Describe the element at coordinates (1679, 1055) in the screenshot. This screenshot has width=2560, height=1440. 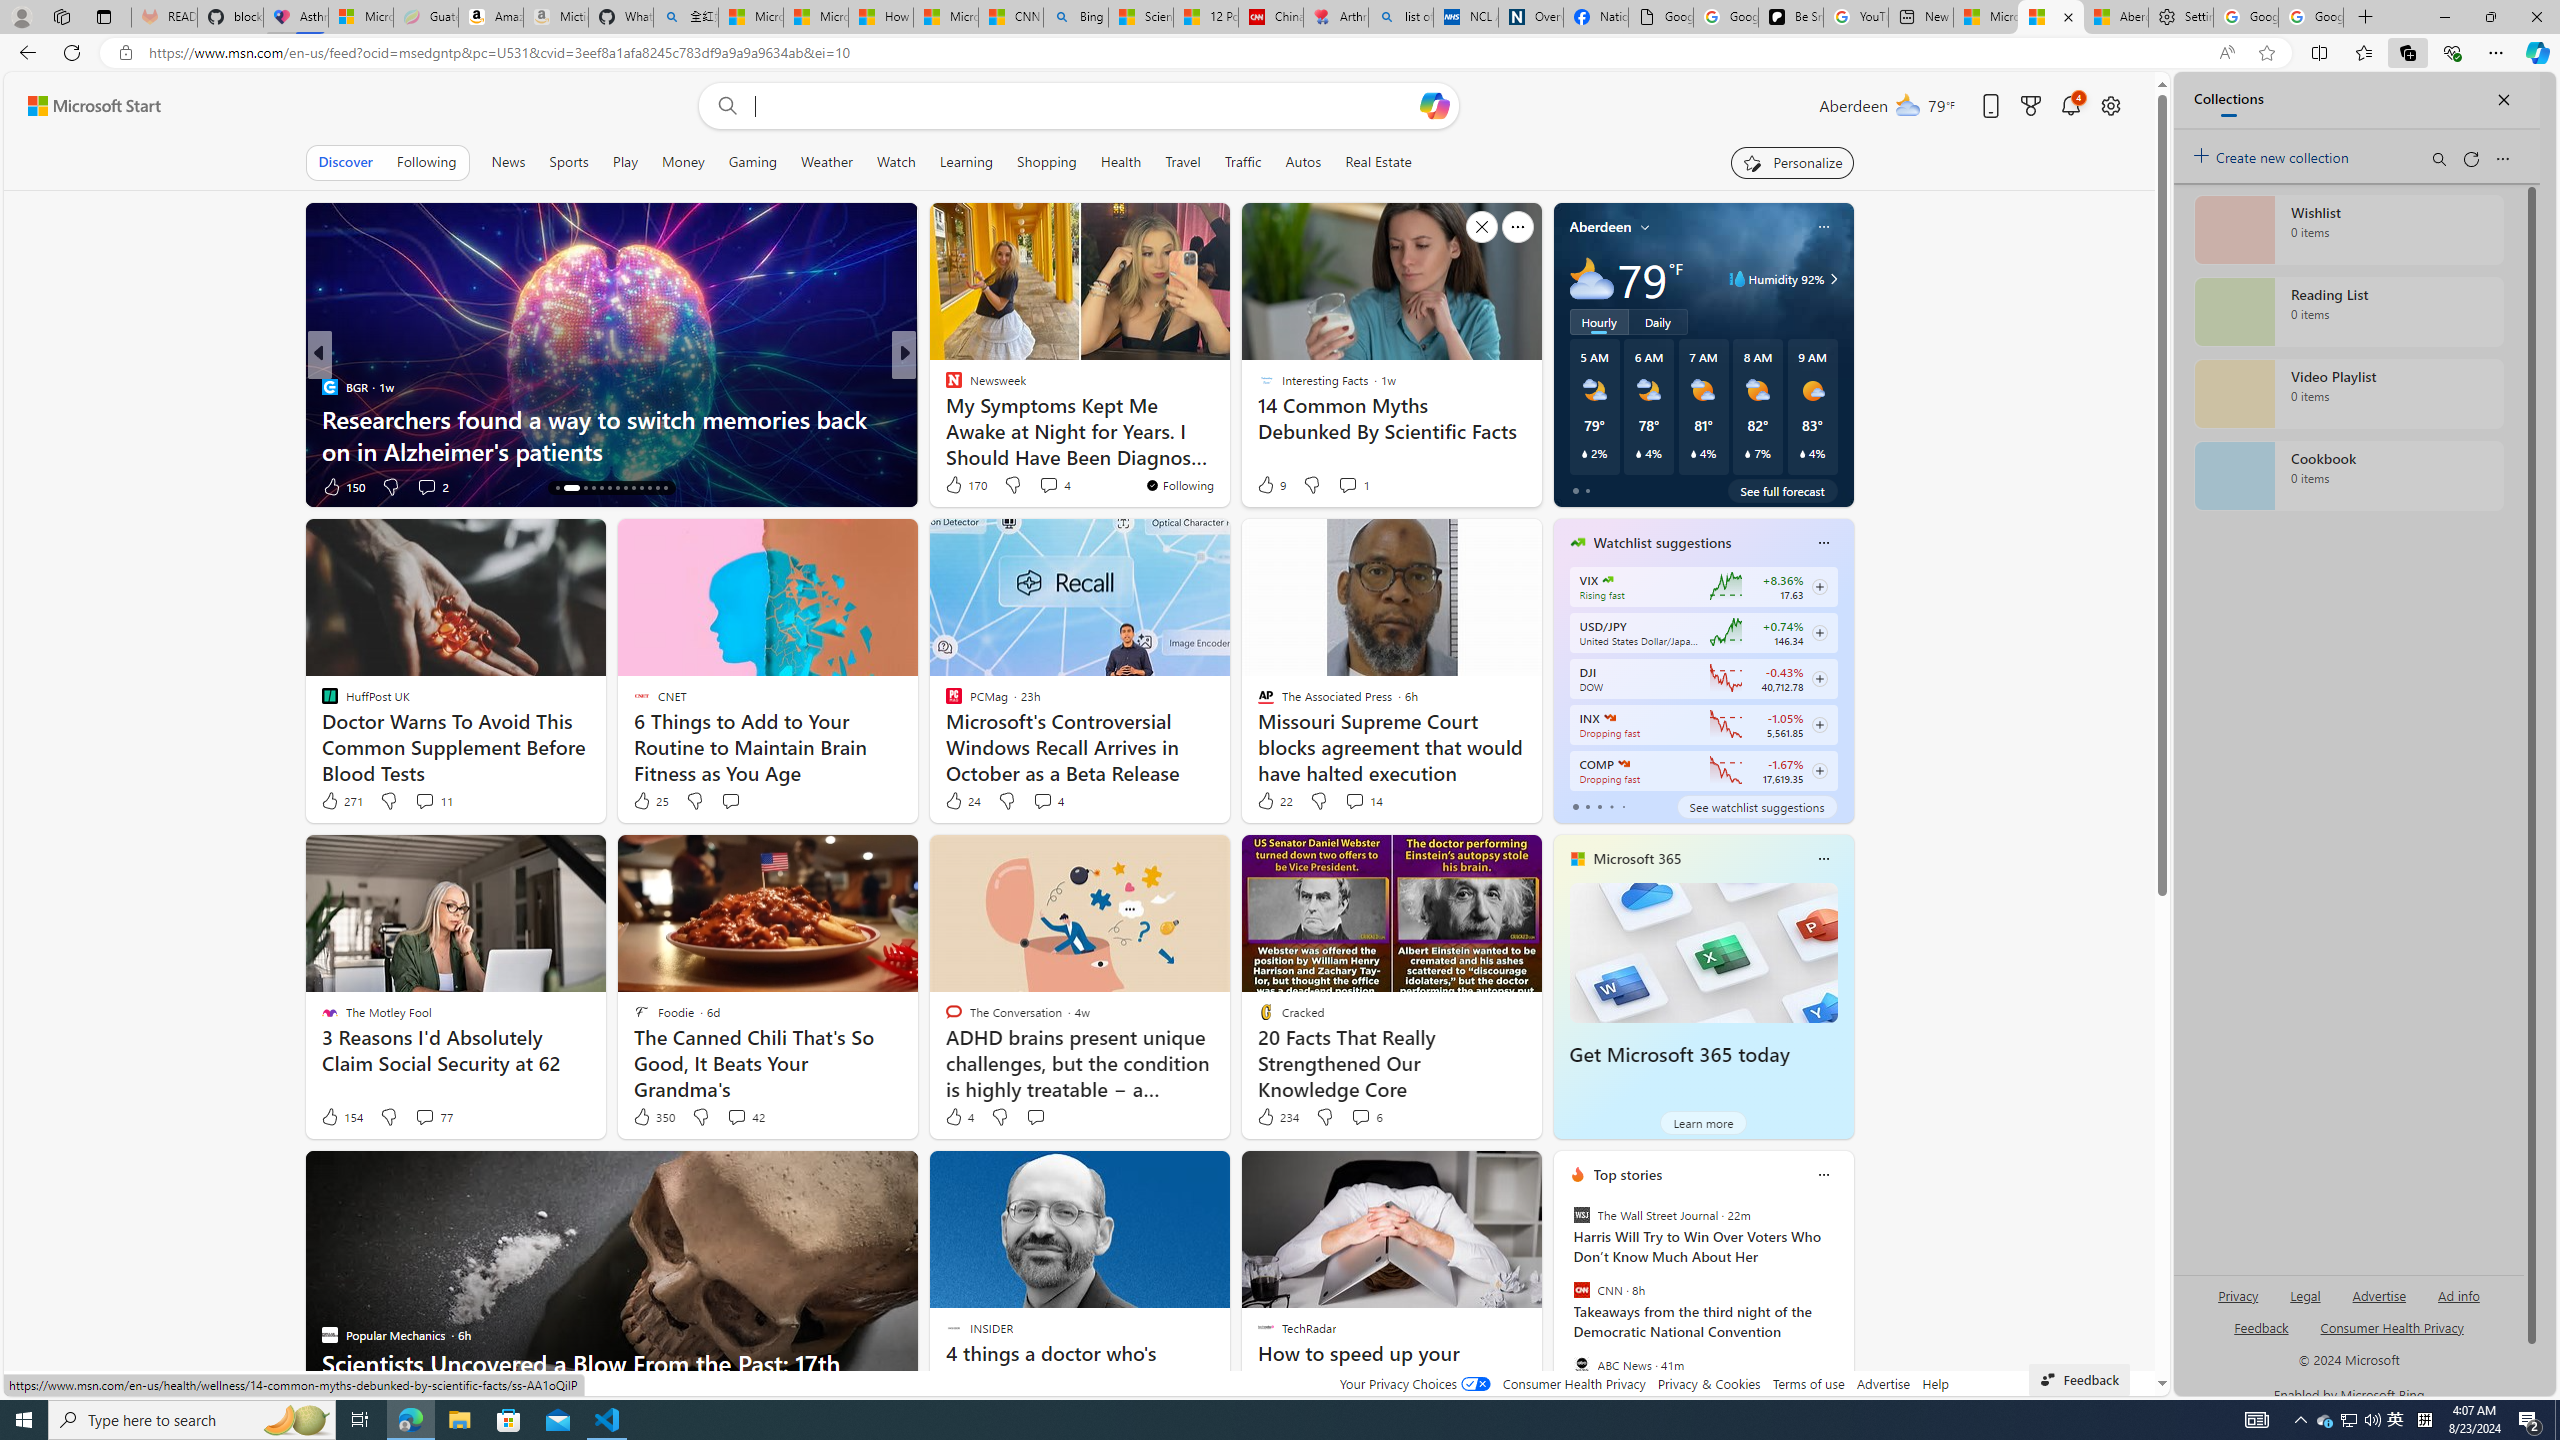
I see `Get Microsoft 365 today` at that location.